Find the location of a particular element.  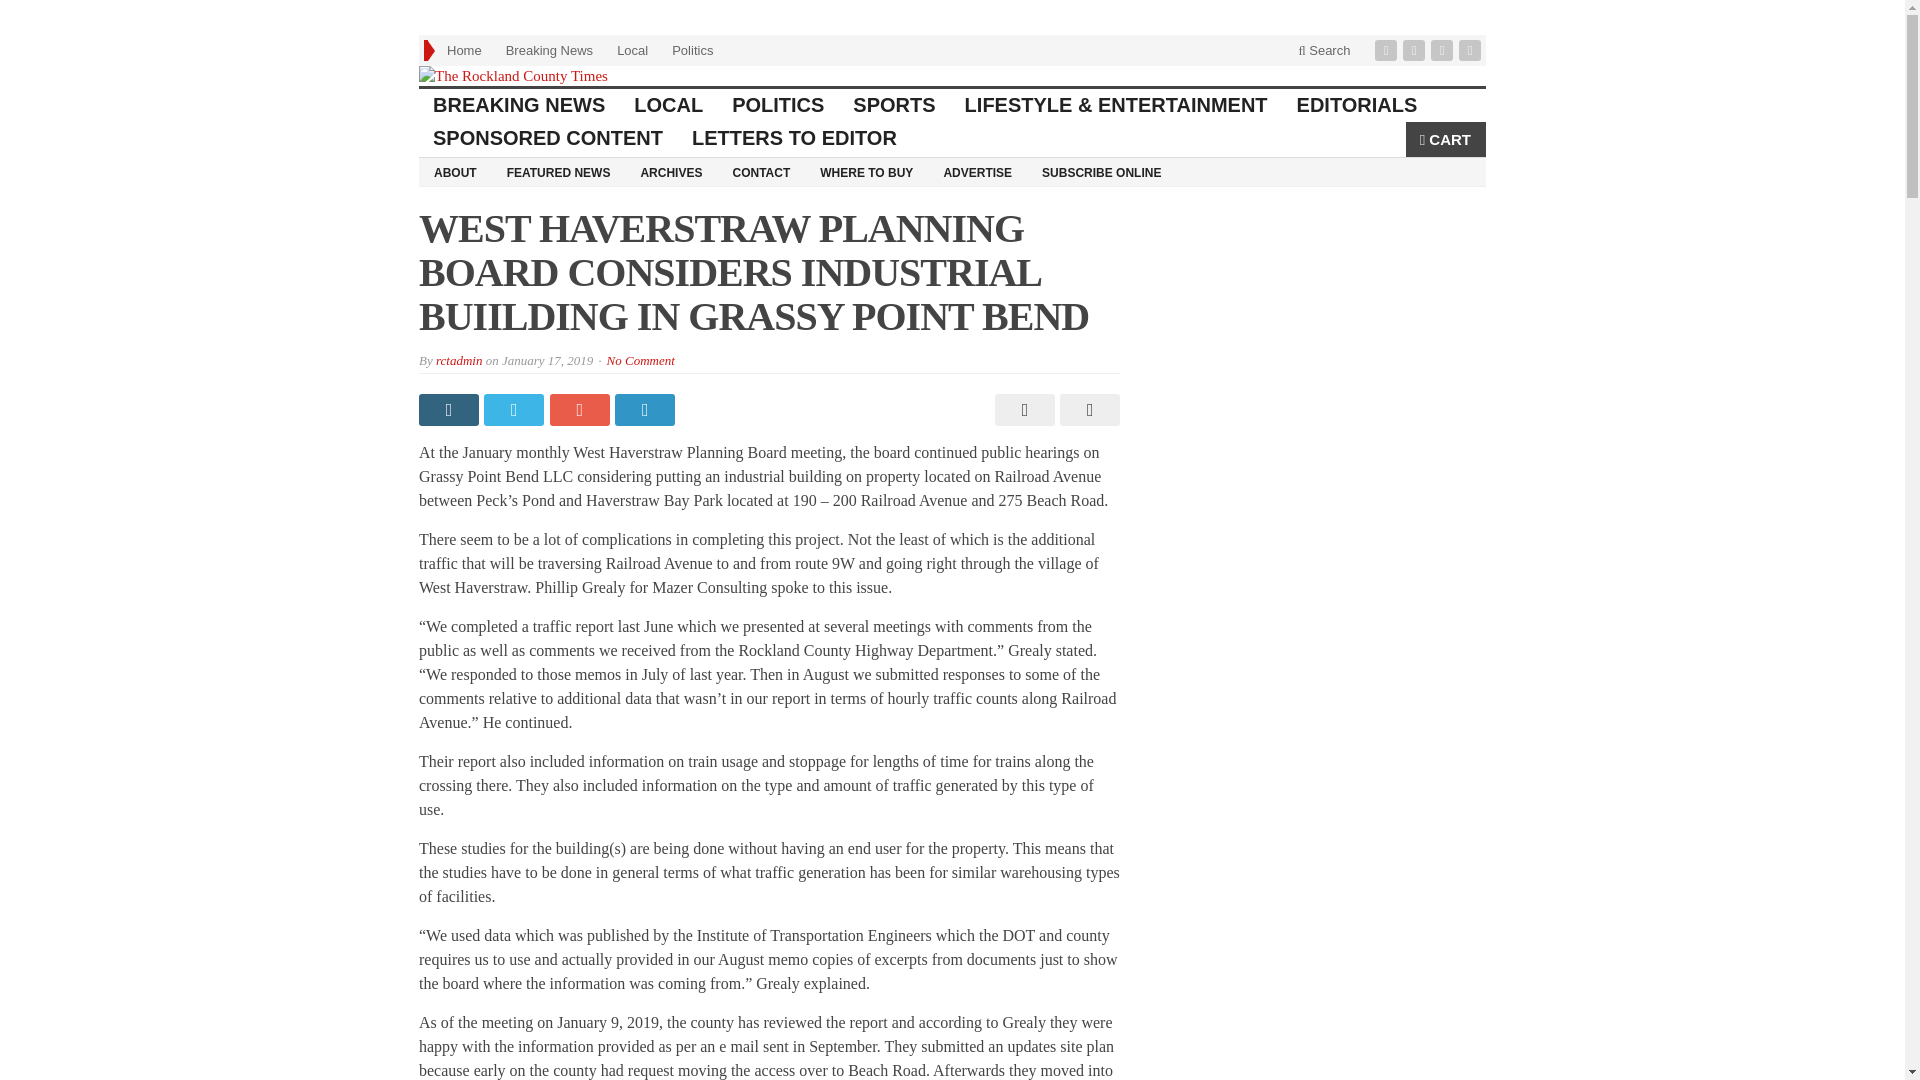

Share on Twitter is located at coordinates (516, 410).